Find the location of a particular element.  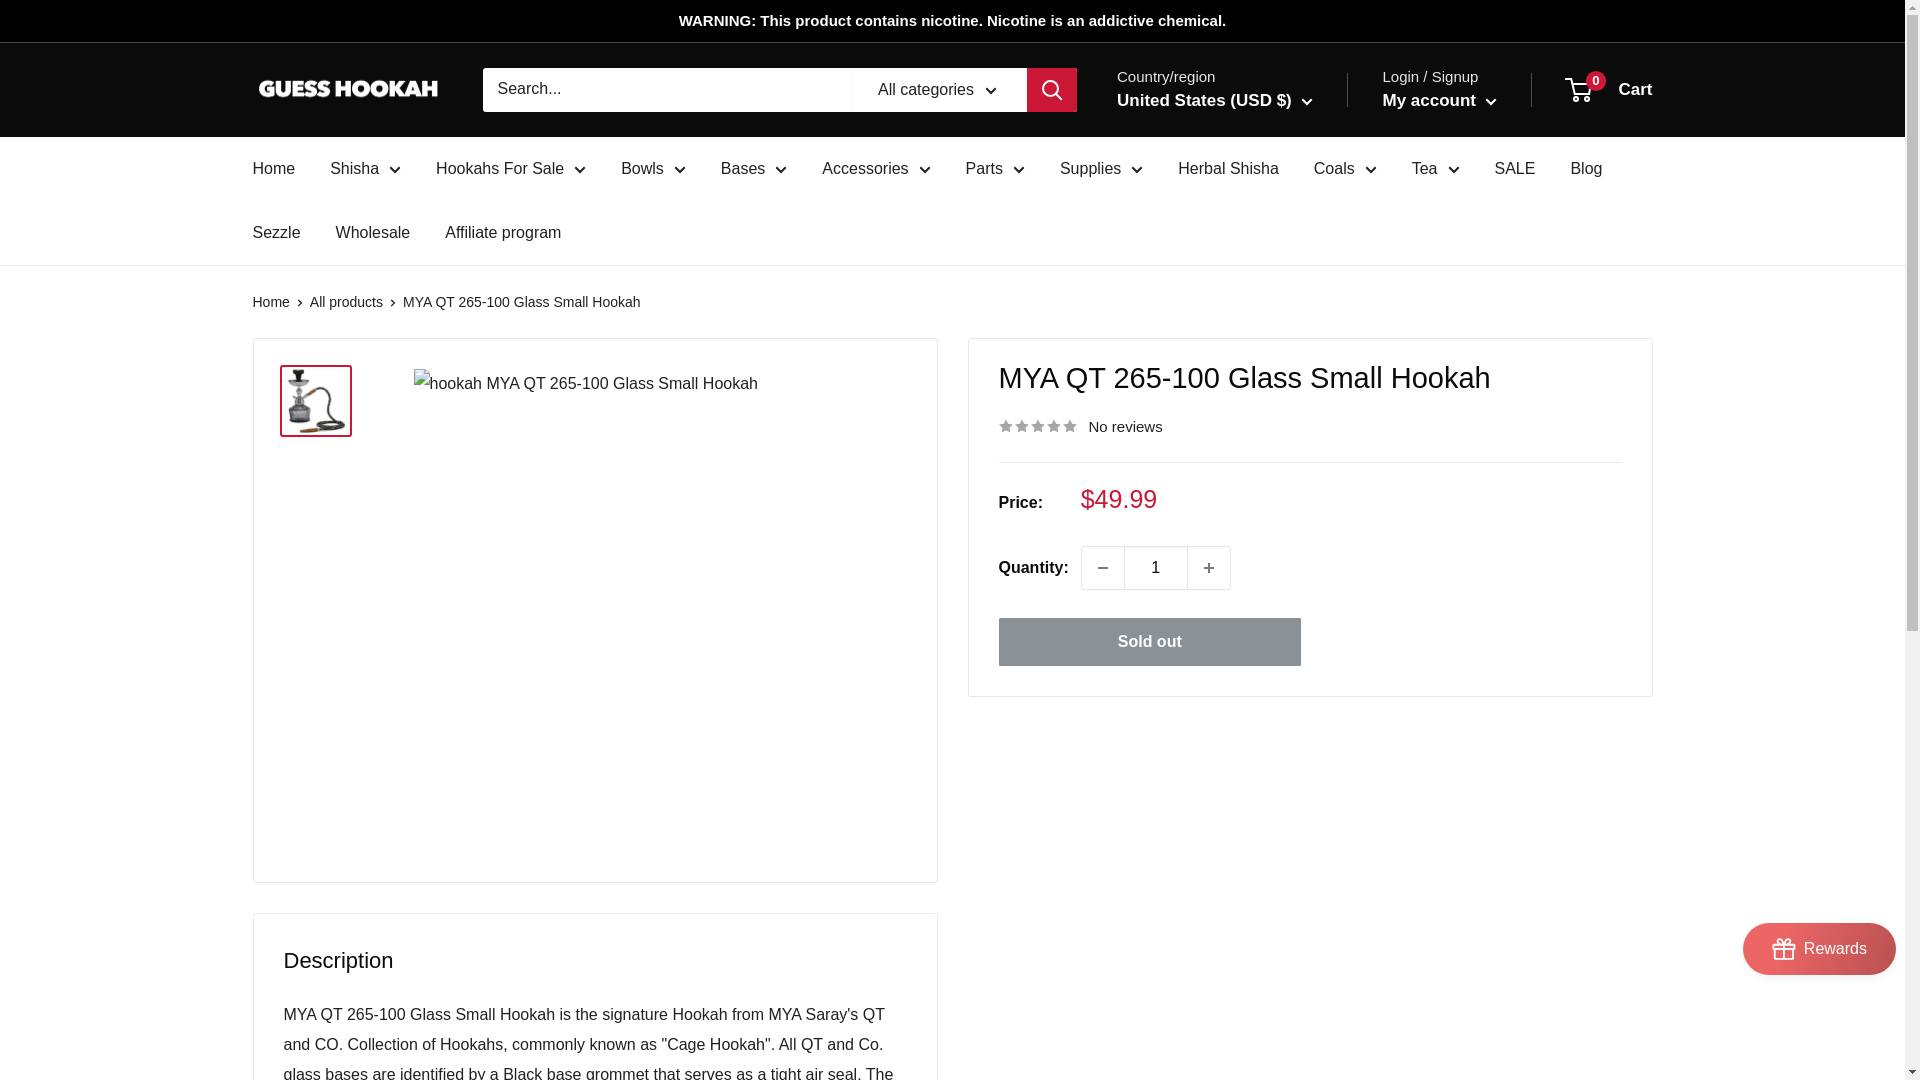

Decrease quantity by 1 is located at coordinates (1102, 567).